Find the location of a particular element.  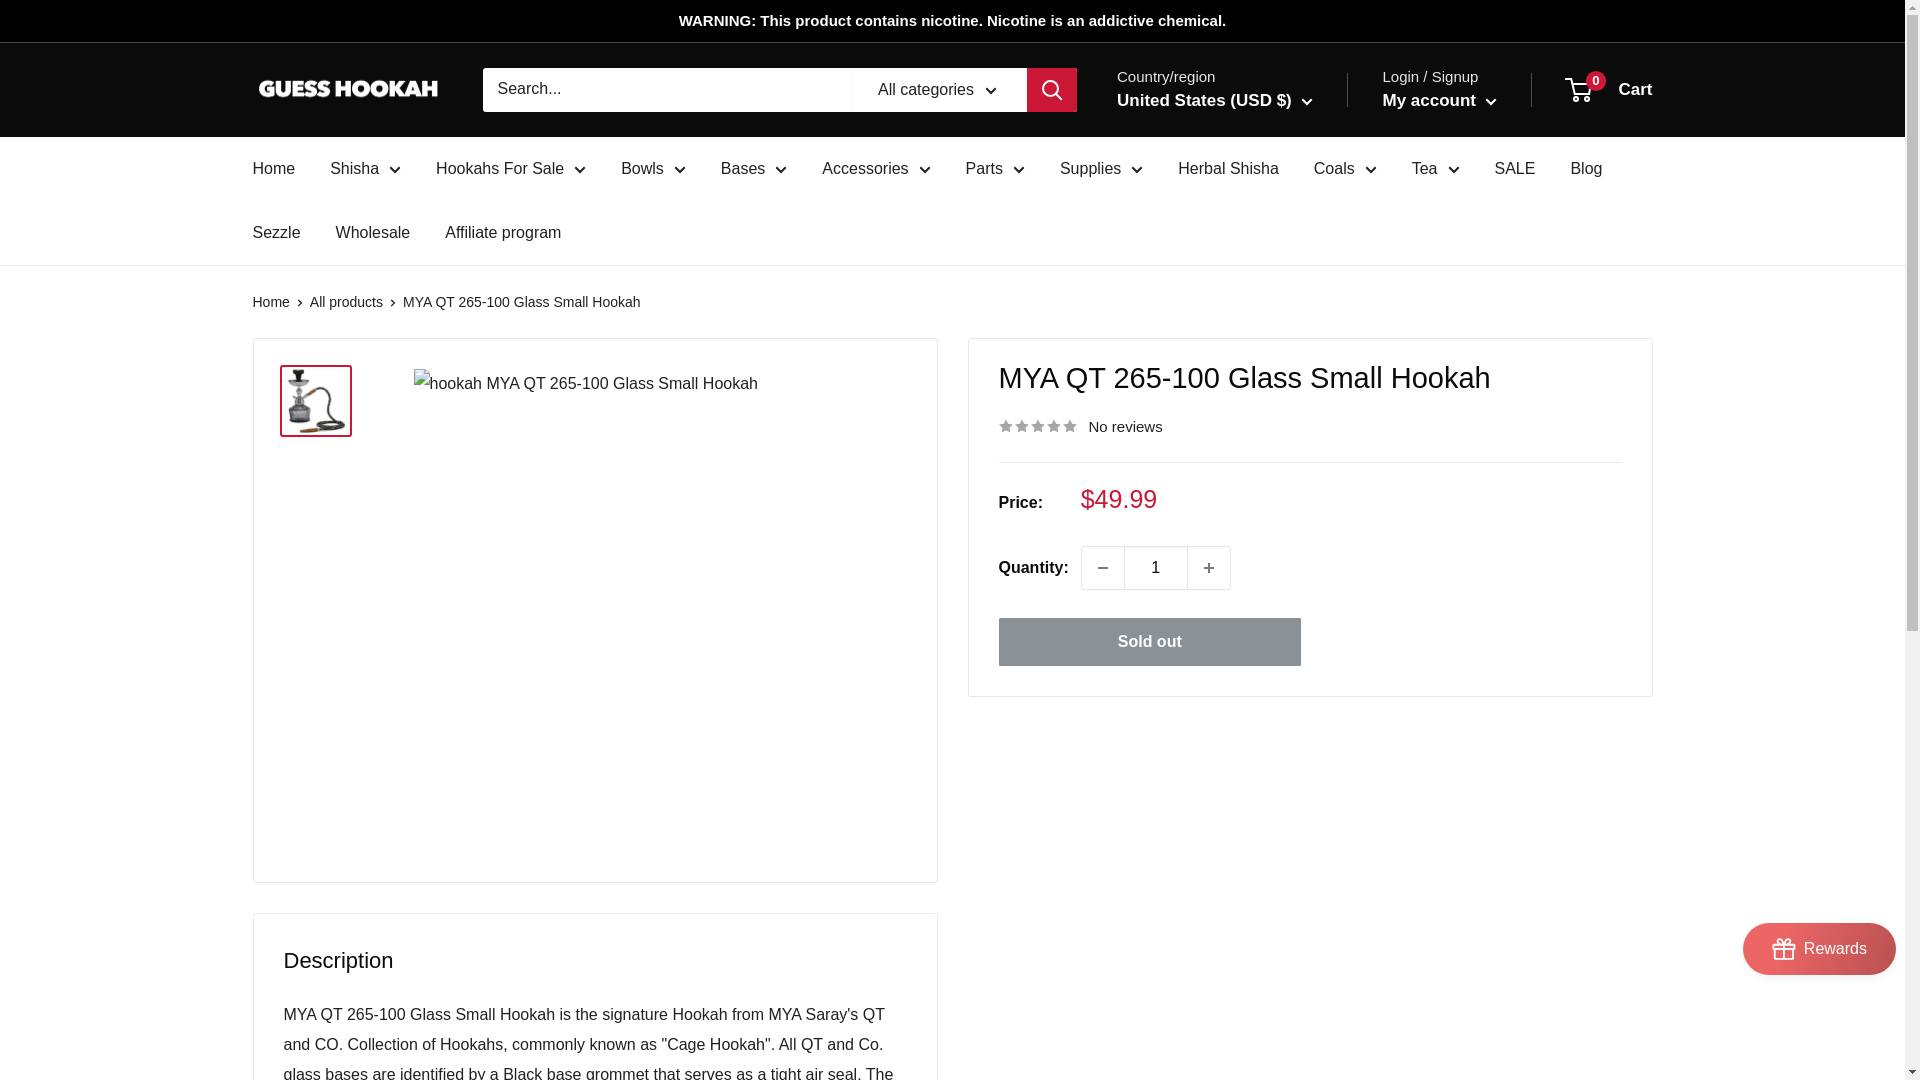

Decrease quantity by 1 is located at coordinates (1102, 567).